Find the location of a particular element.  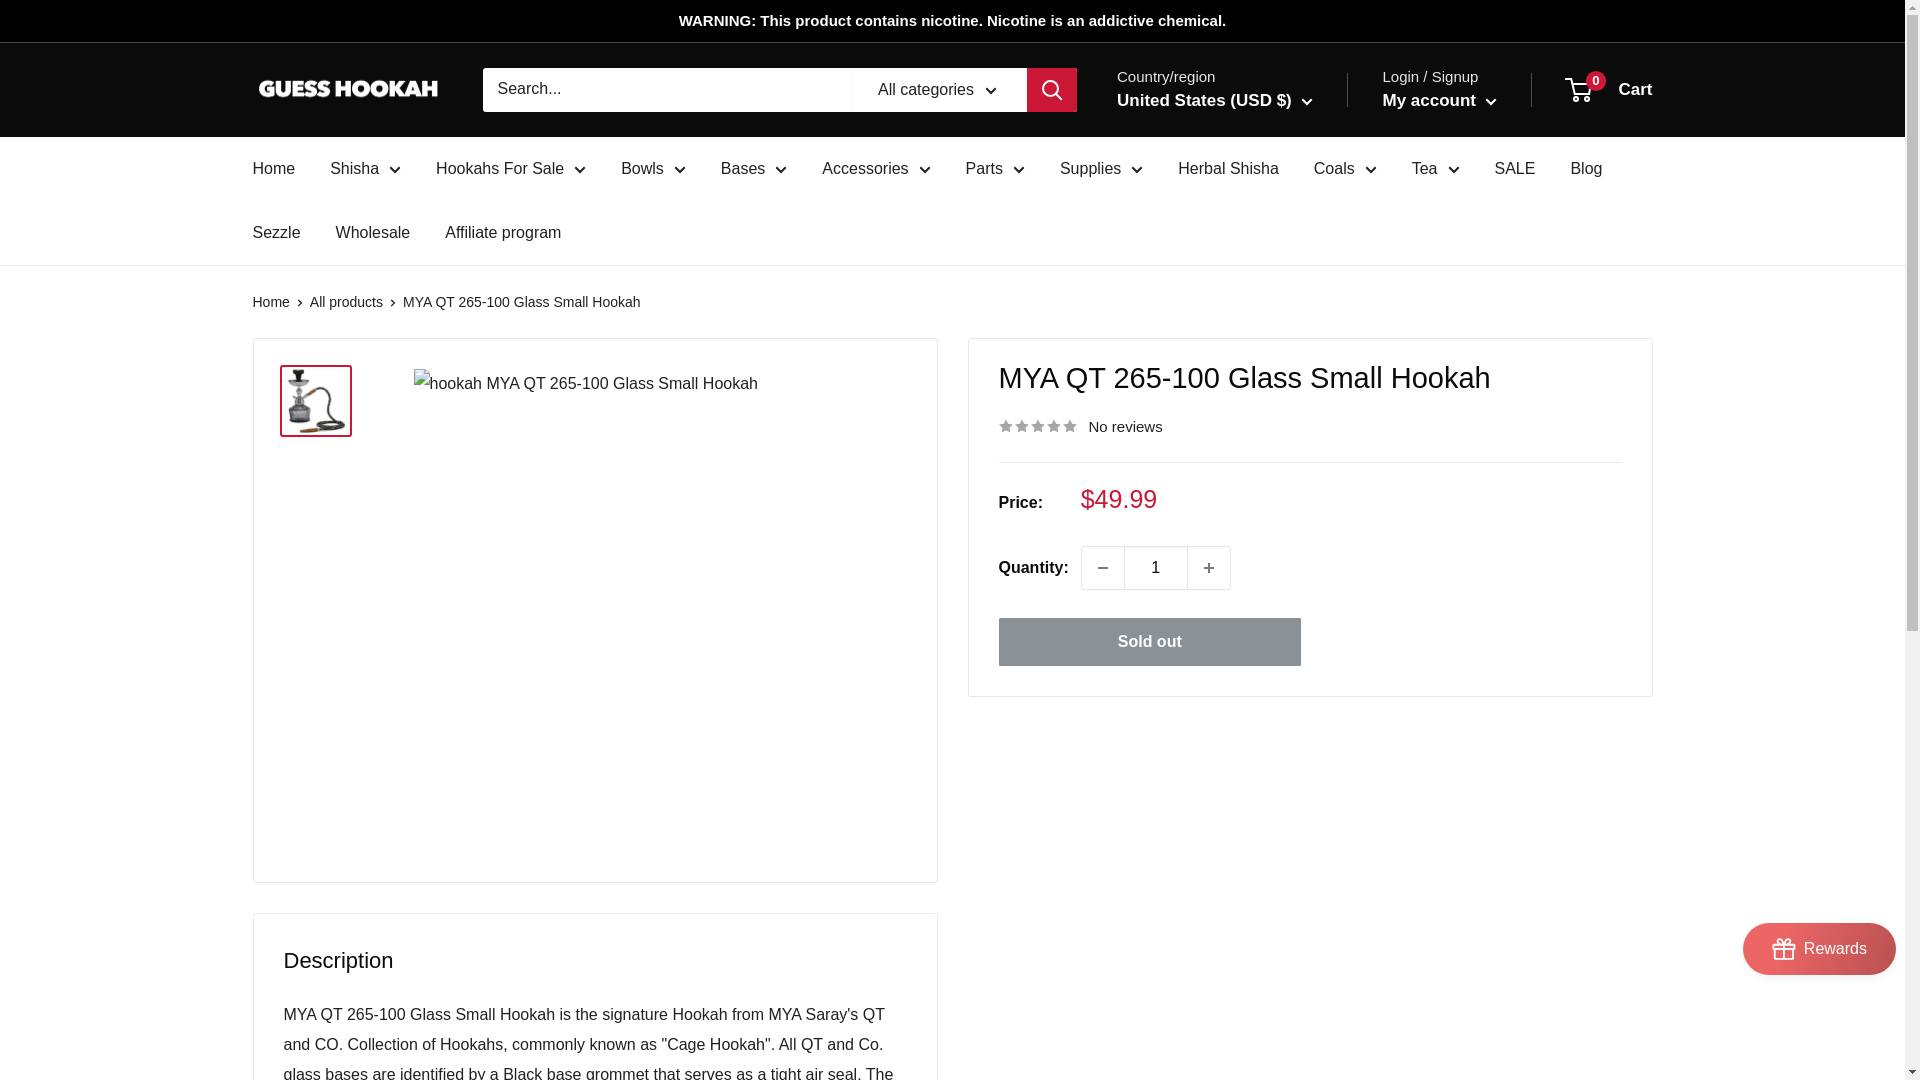

Decrease quantity by 1 is located at coordinates (1102, 567).